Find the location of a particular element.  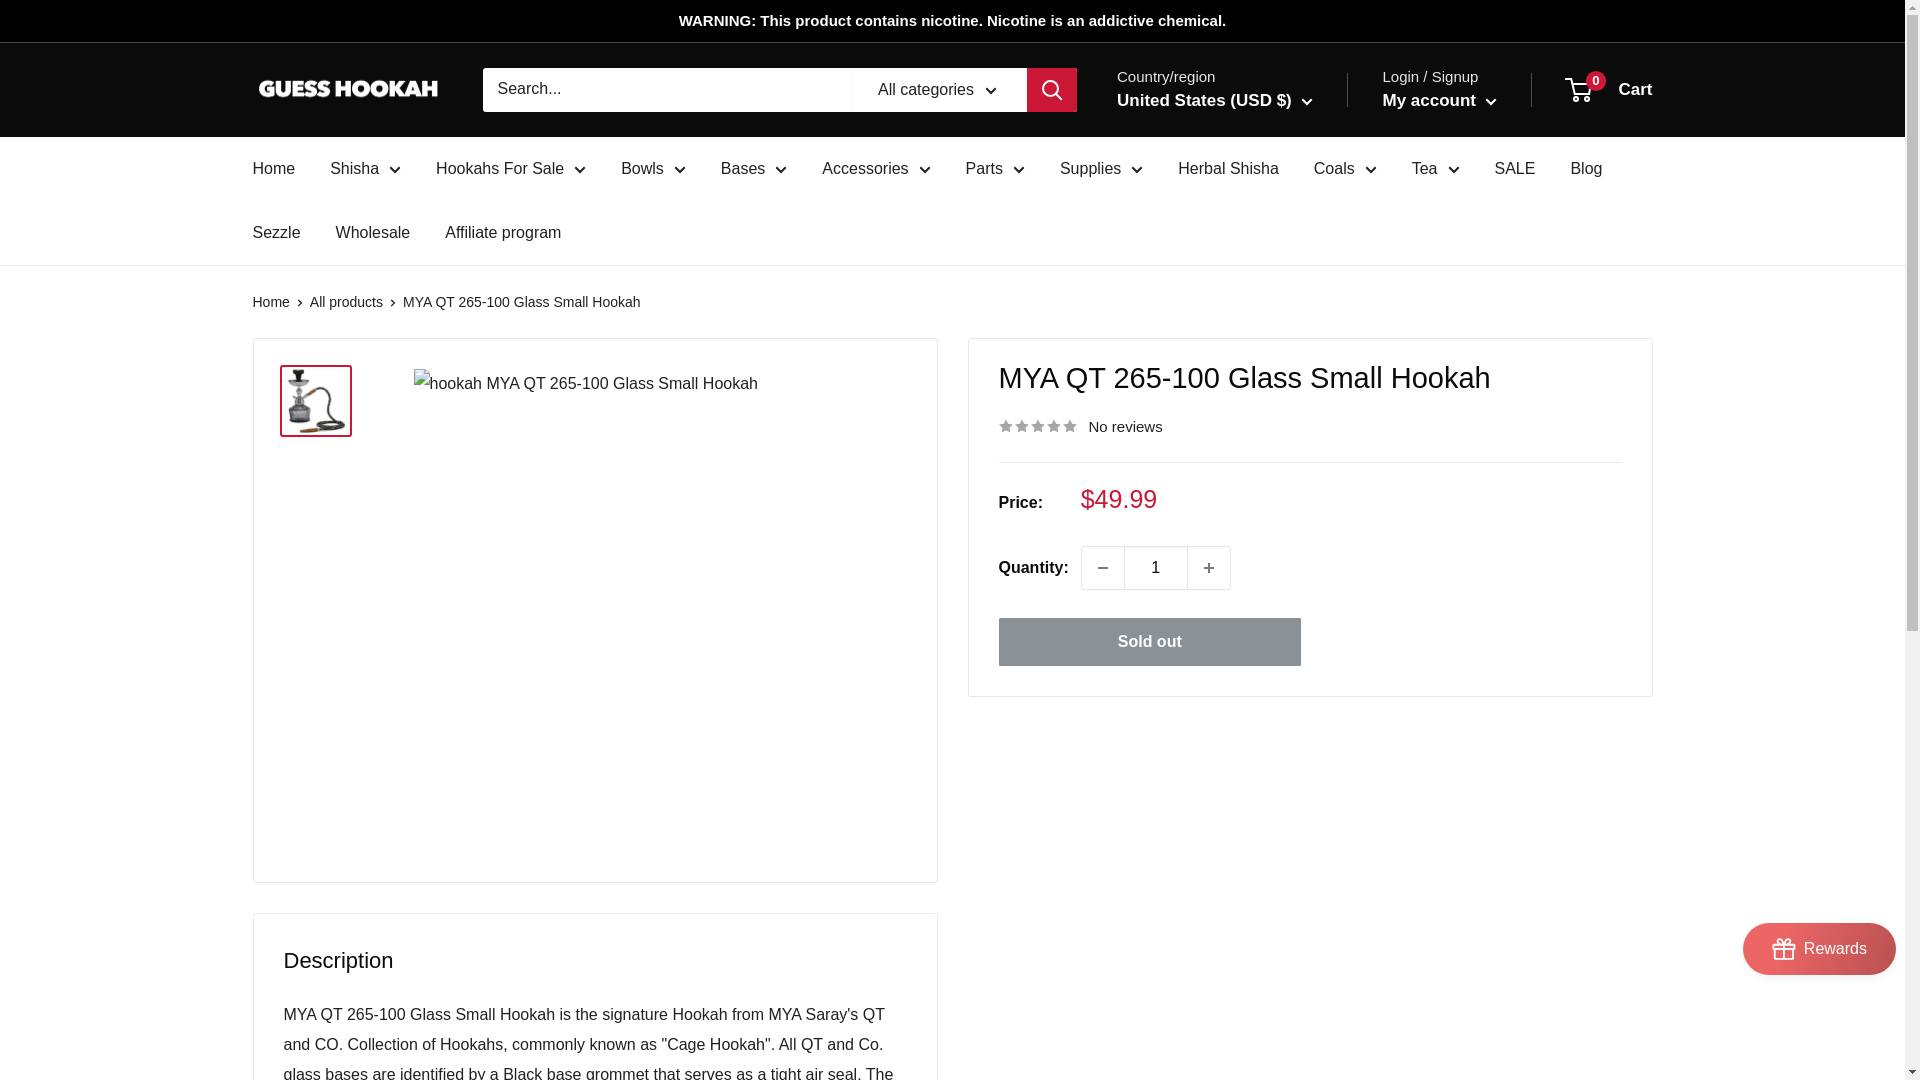

Decrease quantity by 1 is located at coordinates (1102, 567).